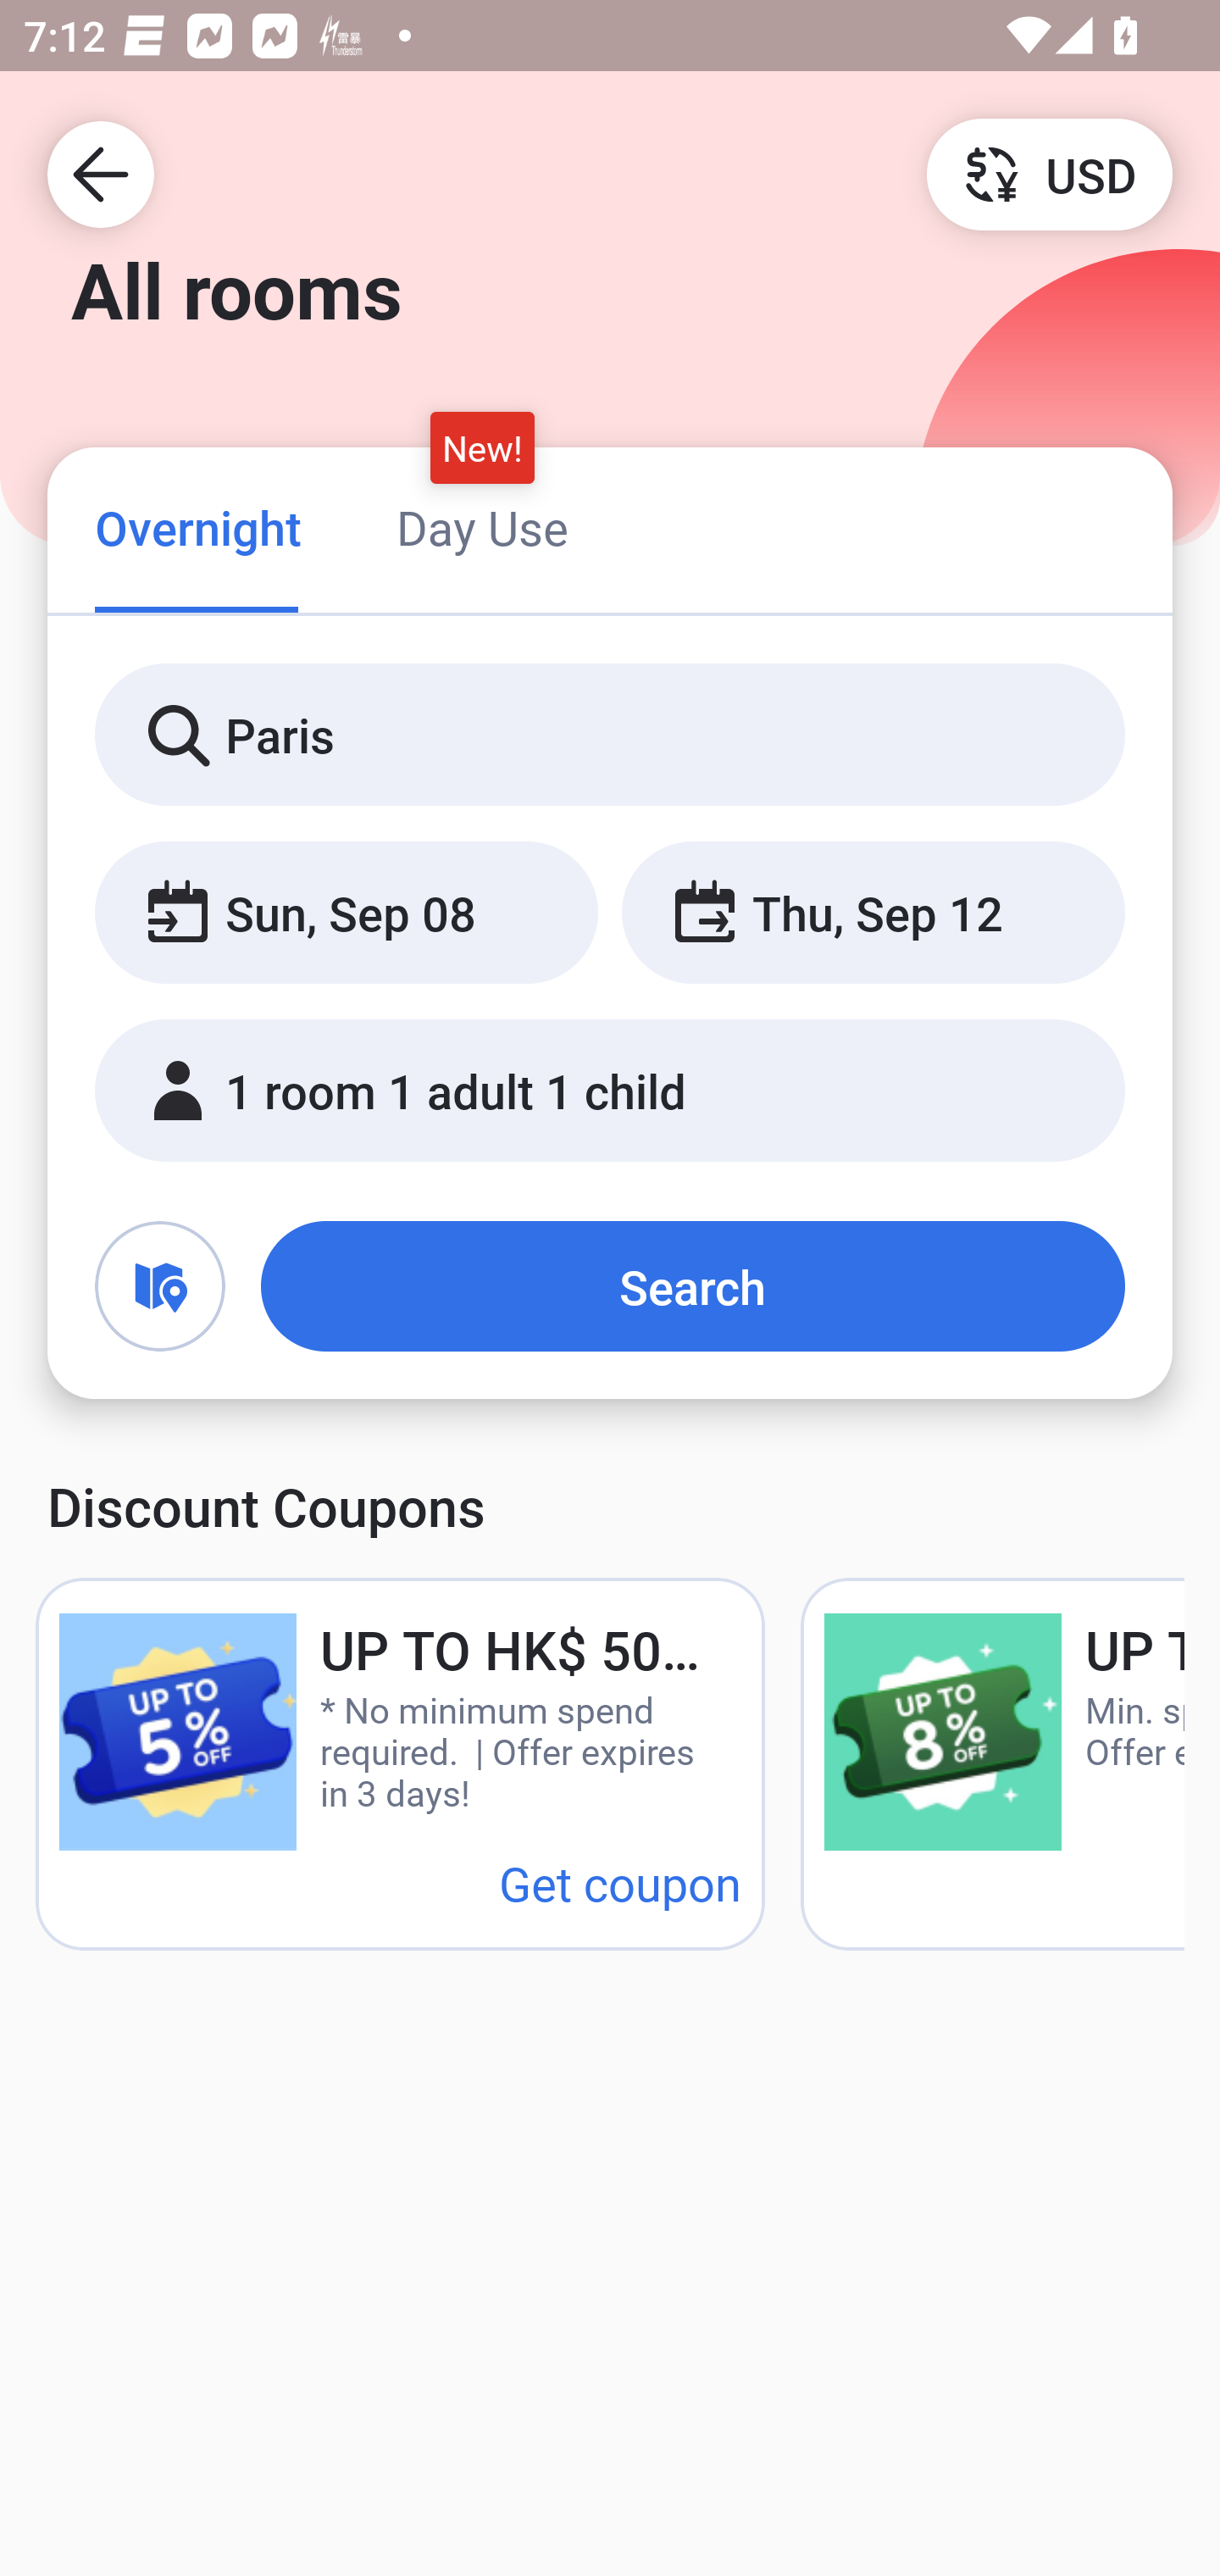  What do you see at coordinates (873, 913) in the screenshot?
I see `Thu, Sep 12` at bounding box center [873, 913].